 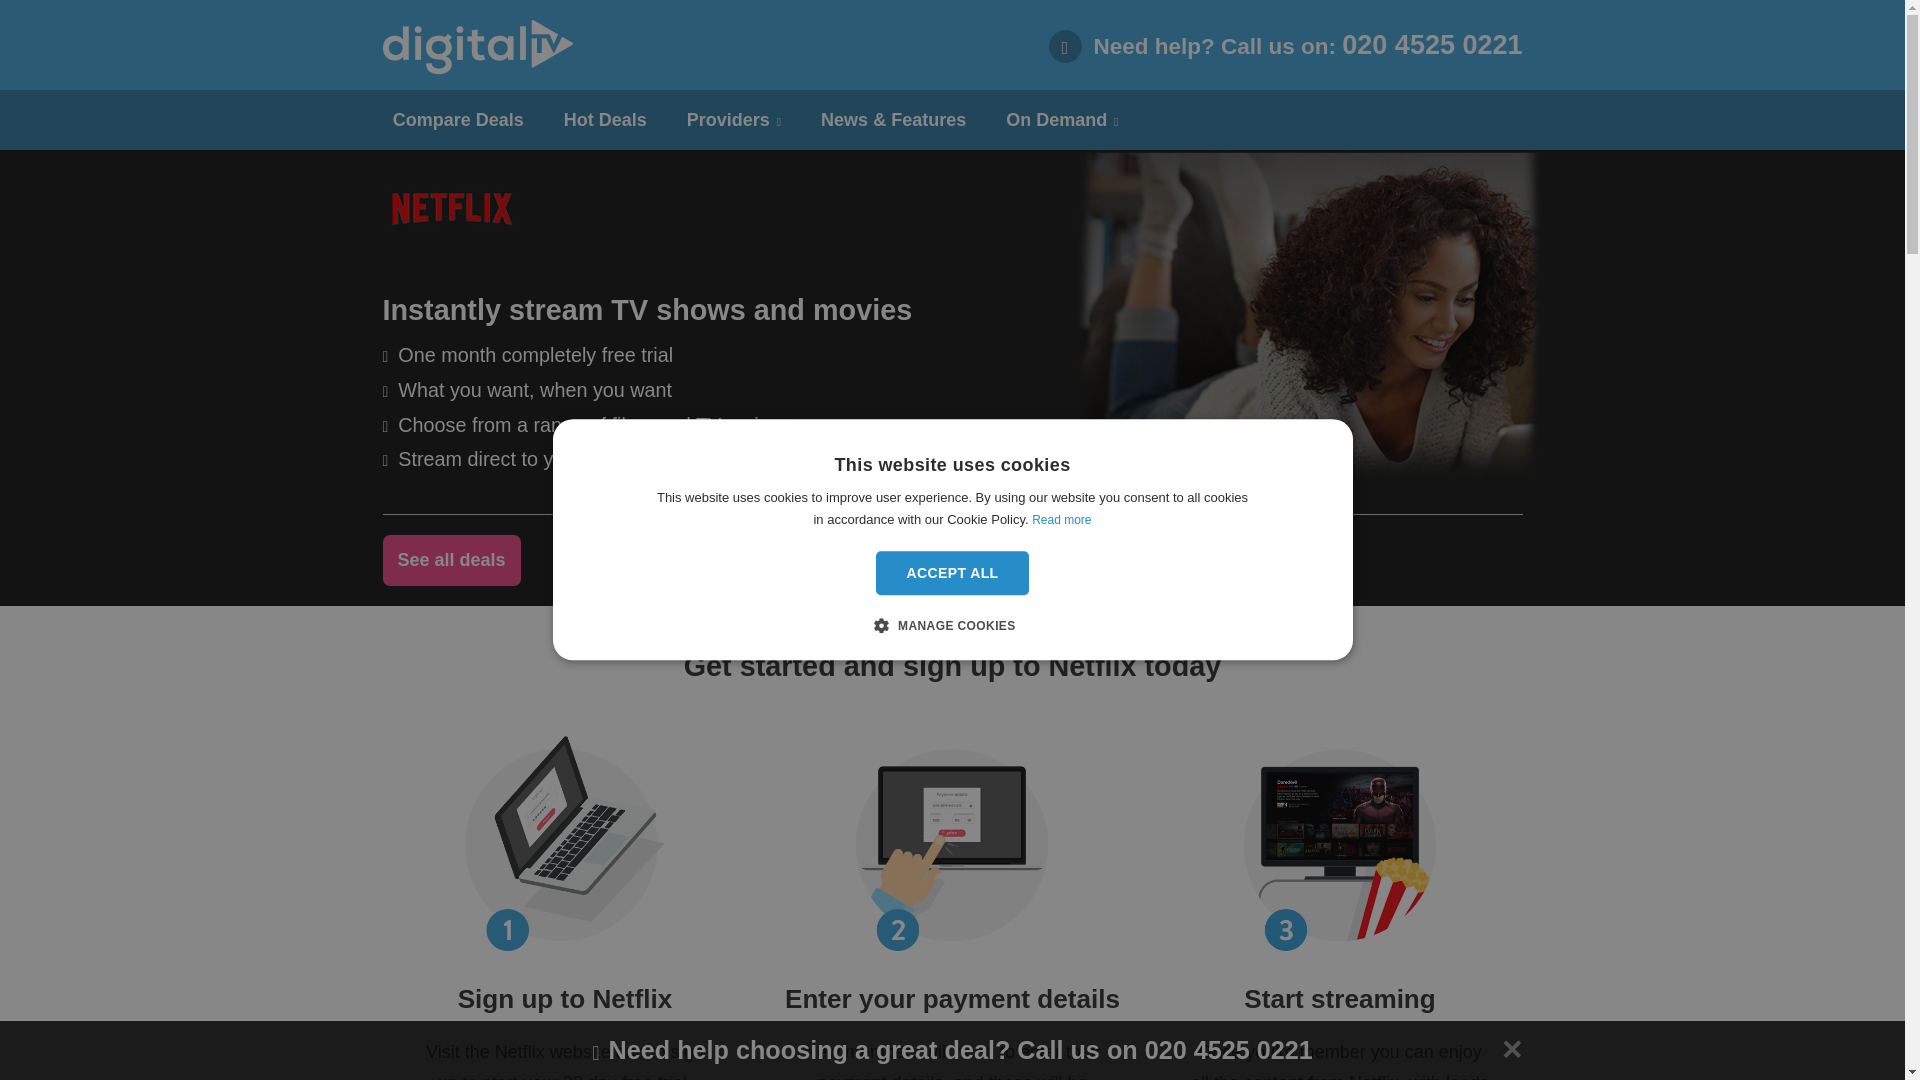 What do you see at coordinates (1062, 121) in the screenshot?
I see `On Demand` at bounding box center [1062, 121].